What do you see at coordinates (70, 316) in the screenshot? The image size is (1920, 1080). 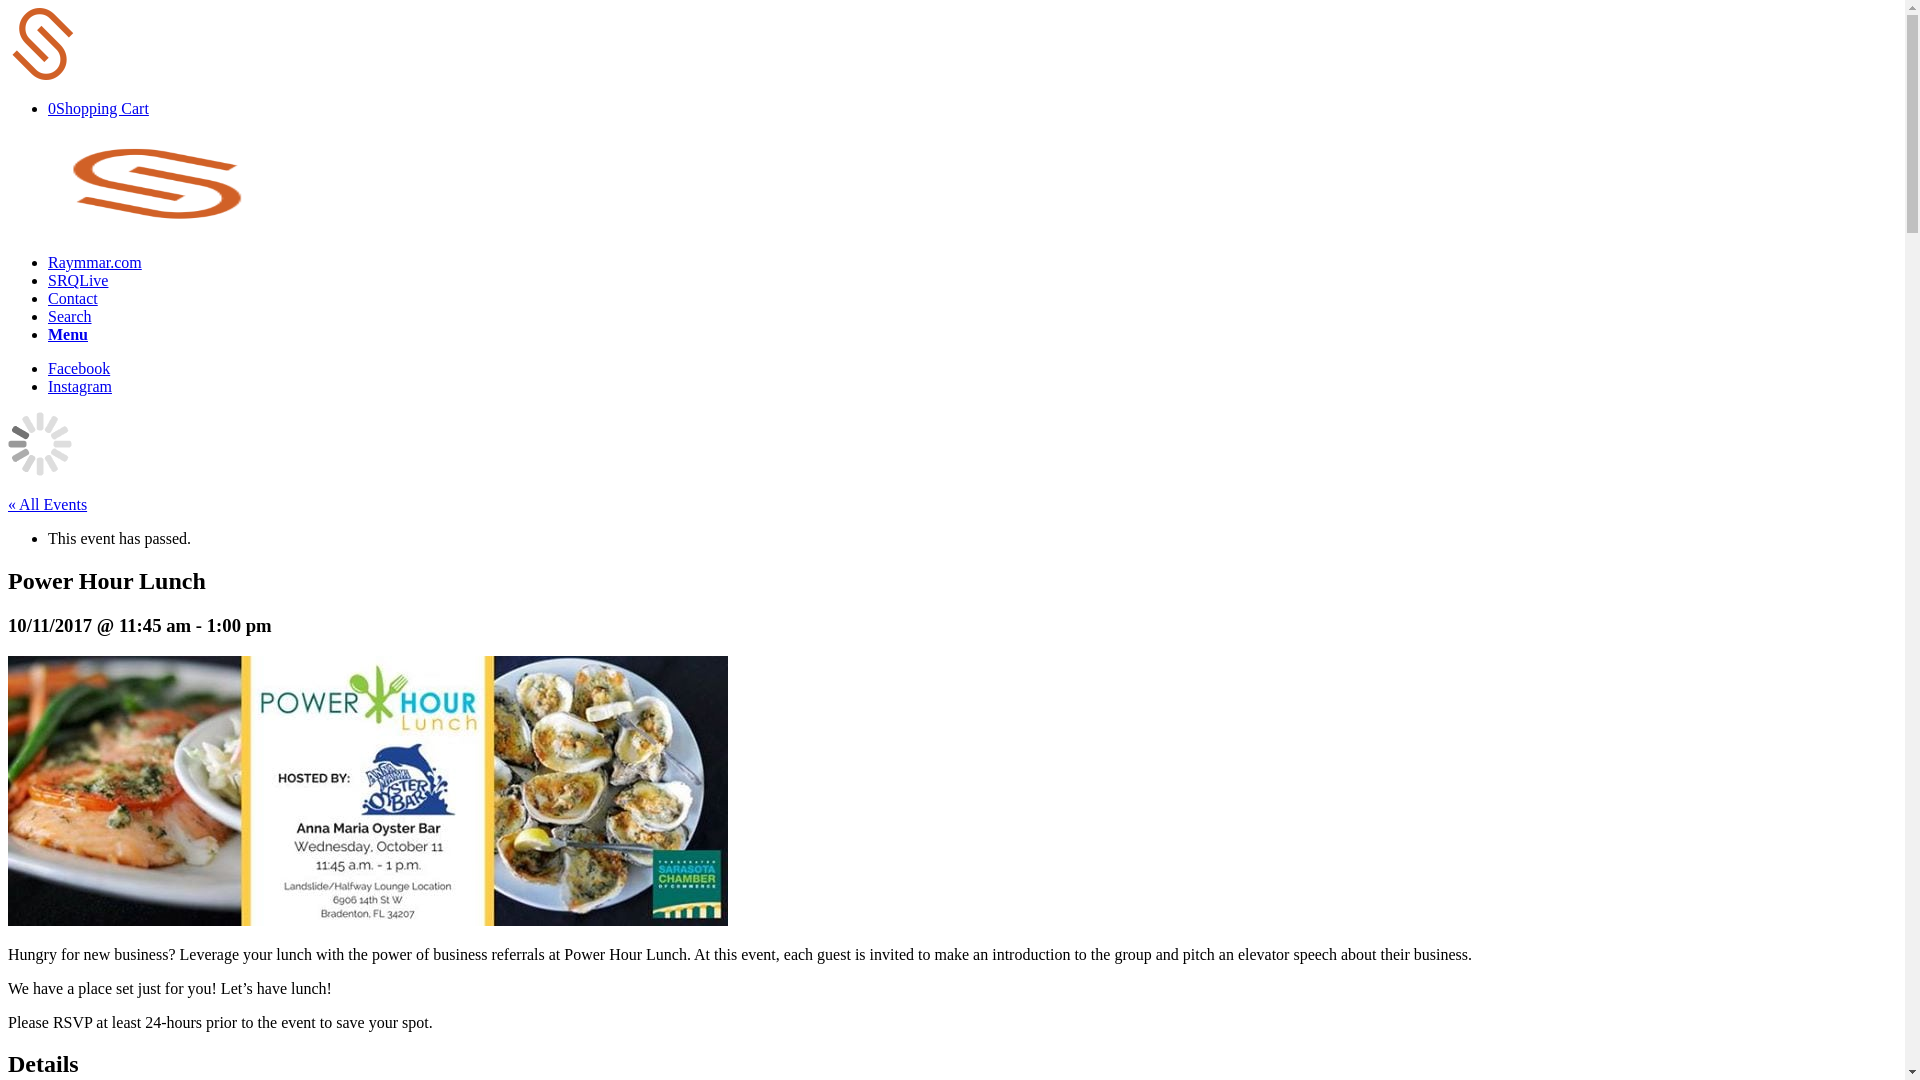 I see `Search` at bounding box center [70, 316].